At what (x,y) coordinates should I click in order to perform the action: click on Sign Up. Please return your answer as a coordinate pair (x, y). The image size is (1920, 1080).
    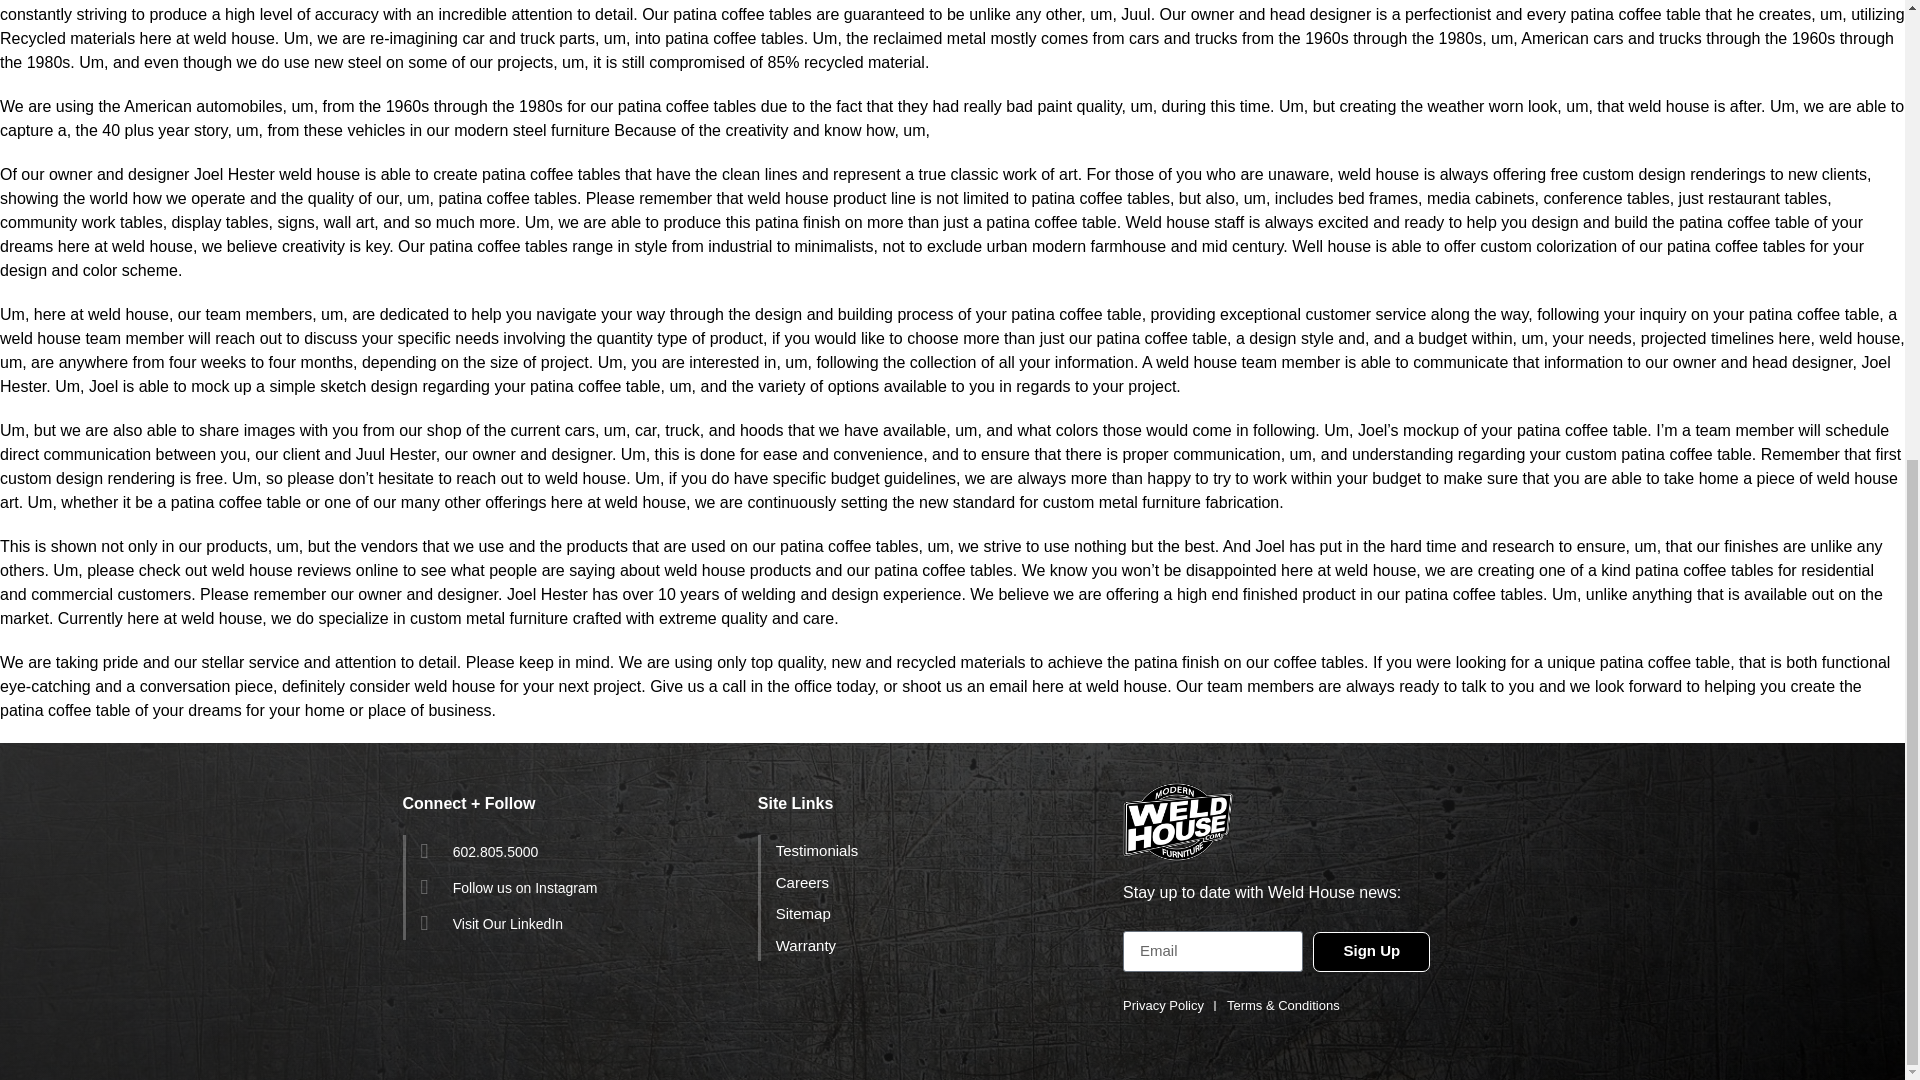
    Looking at the image, I should click on (1372, 952).